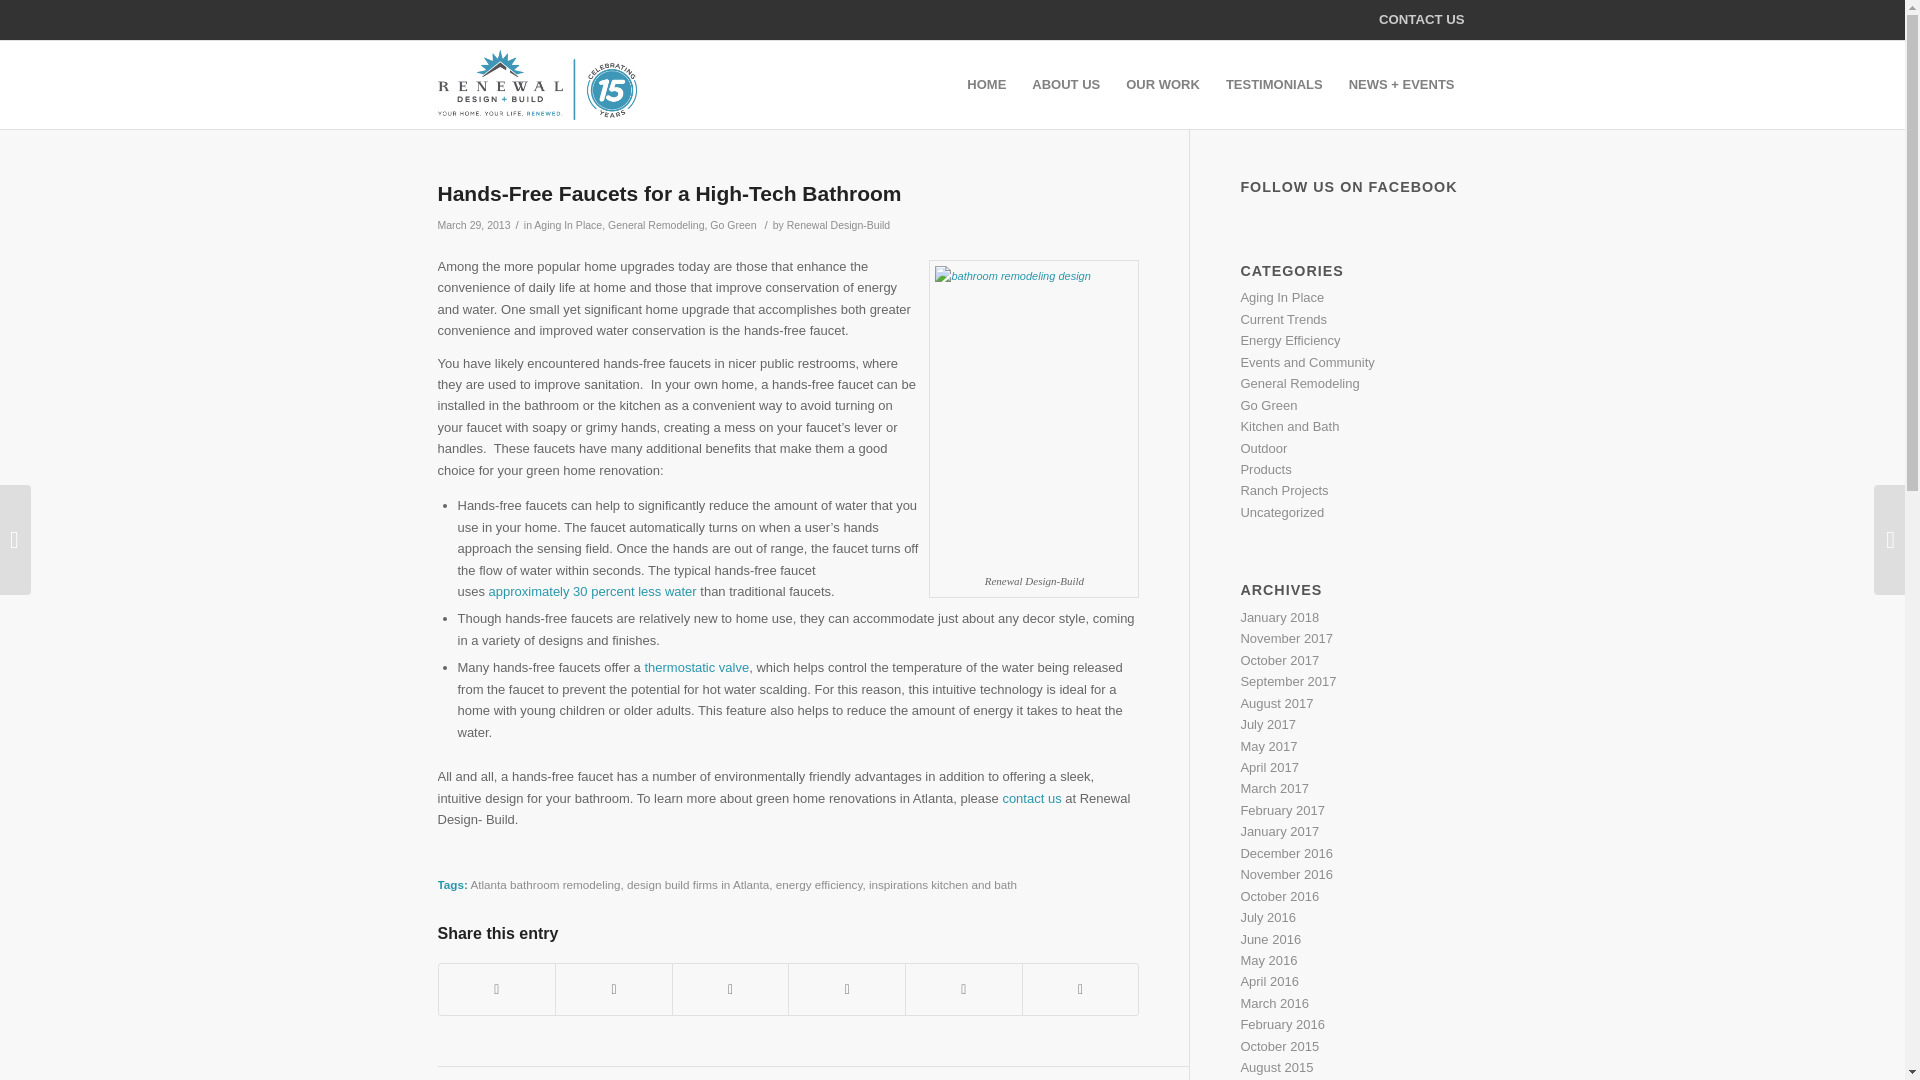 The height and width of the screenshot is (1080, 1920). I want to click on inspirations kitchen and bath, so click(943, 884).